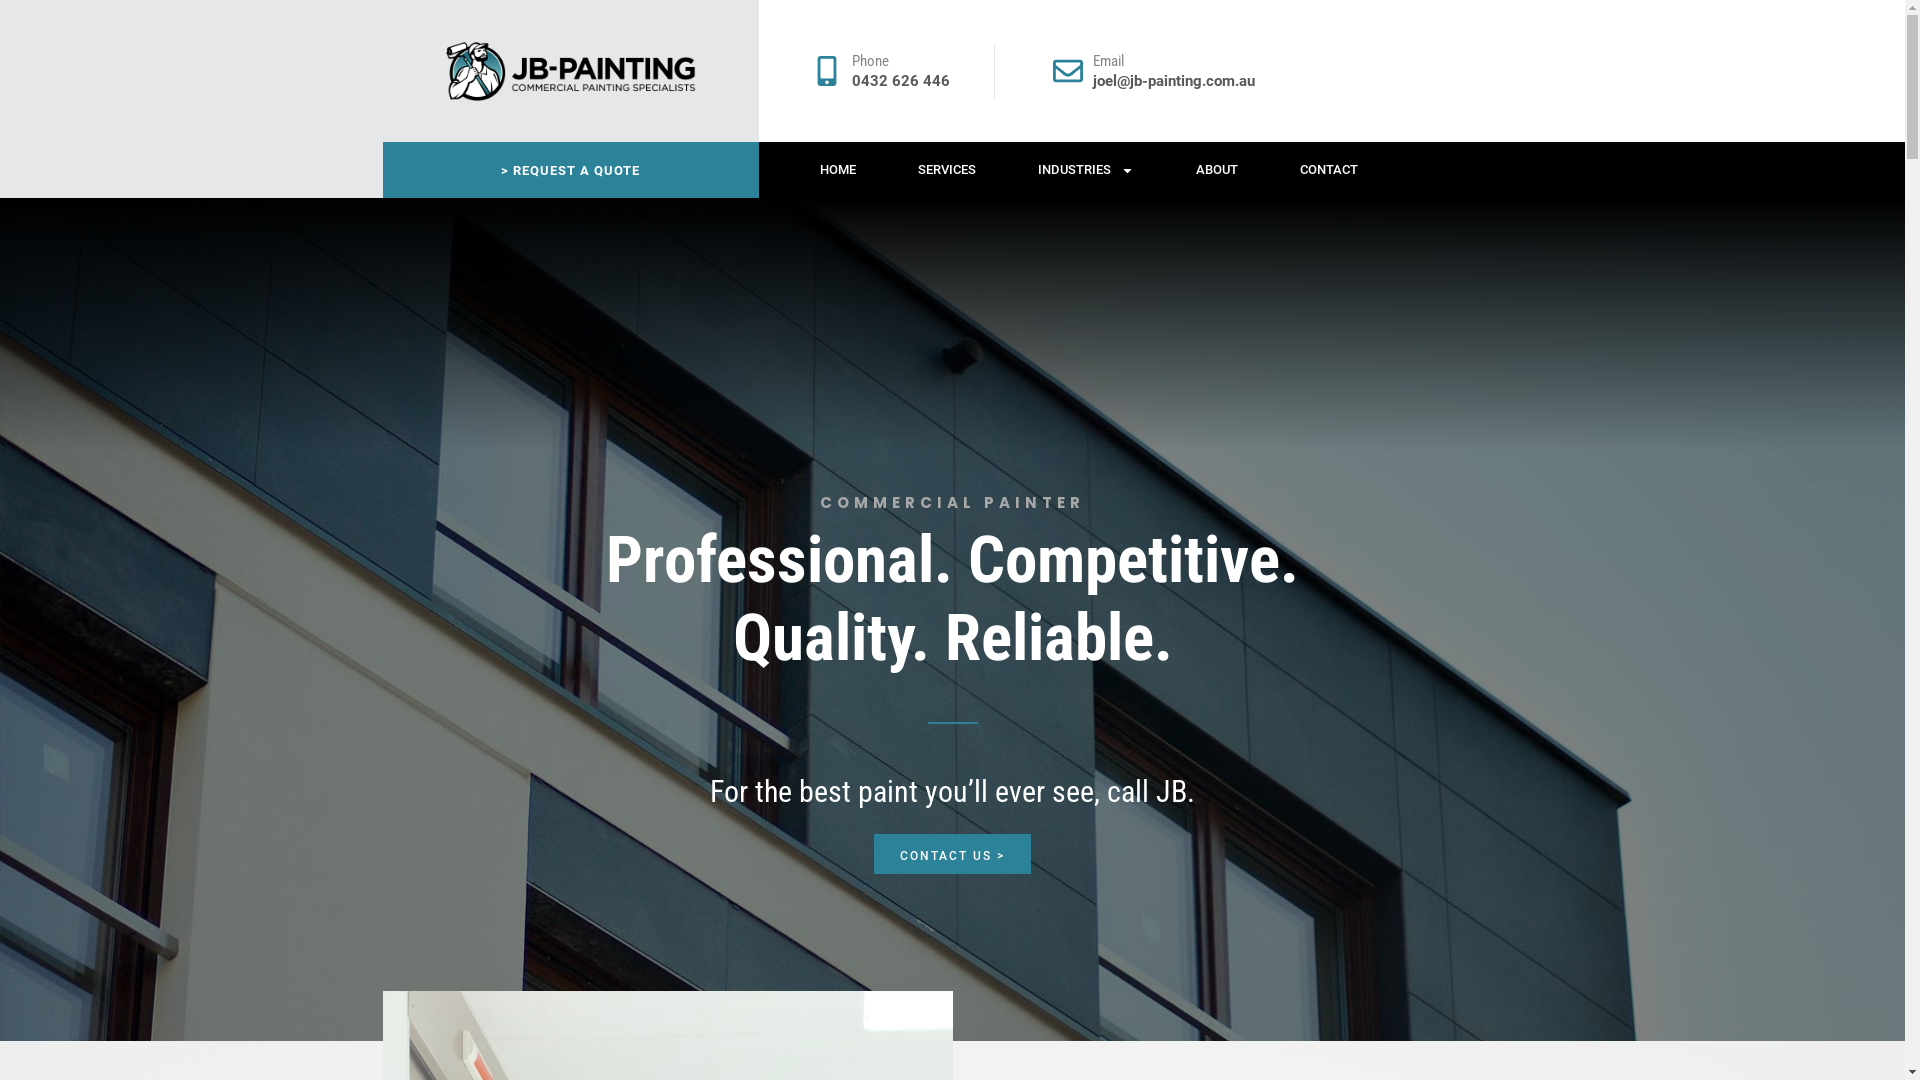  I want to click on Phone, so click(870, 61).